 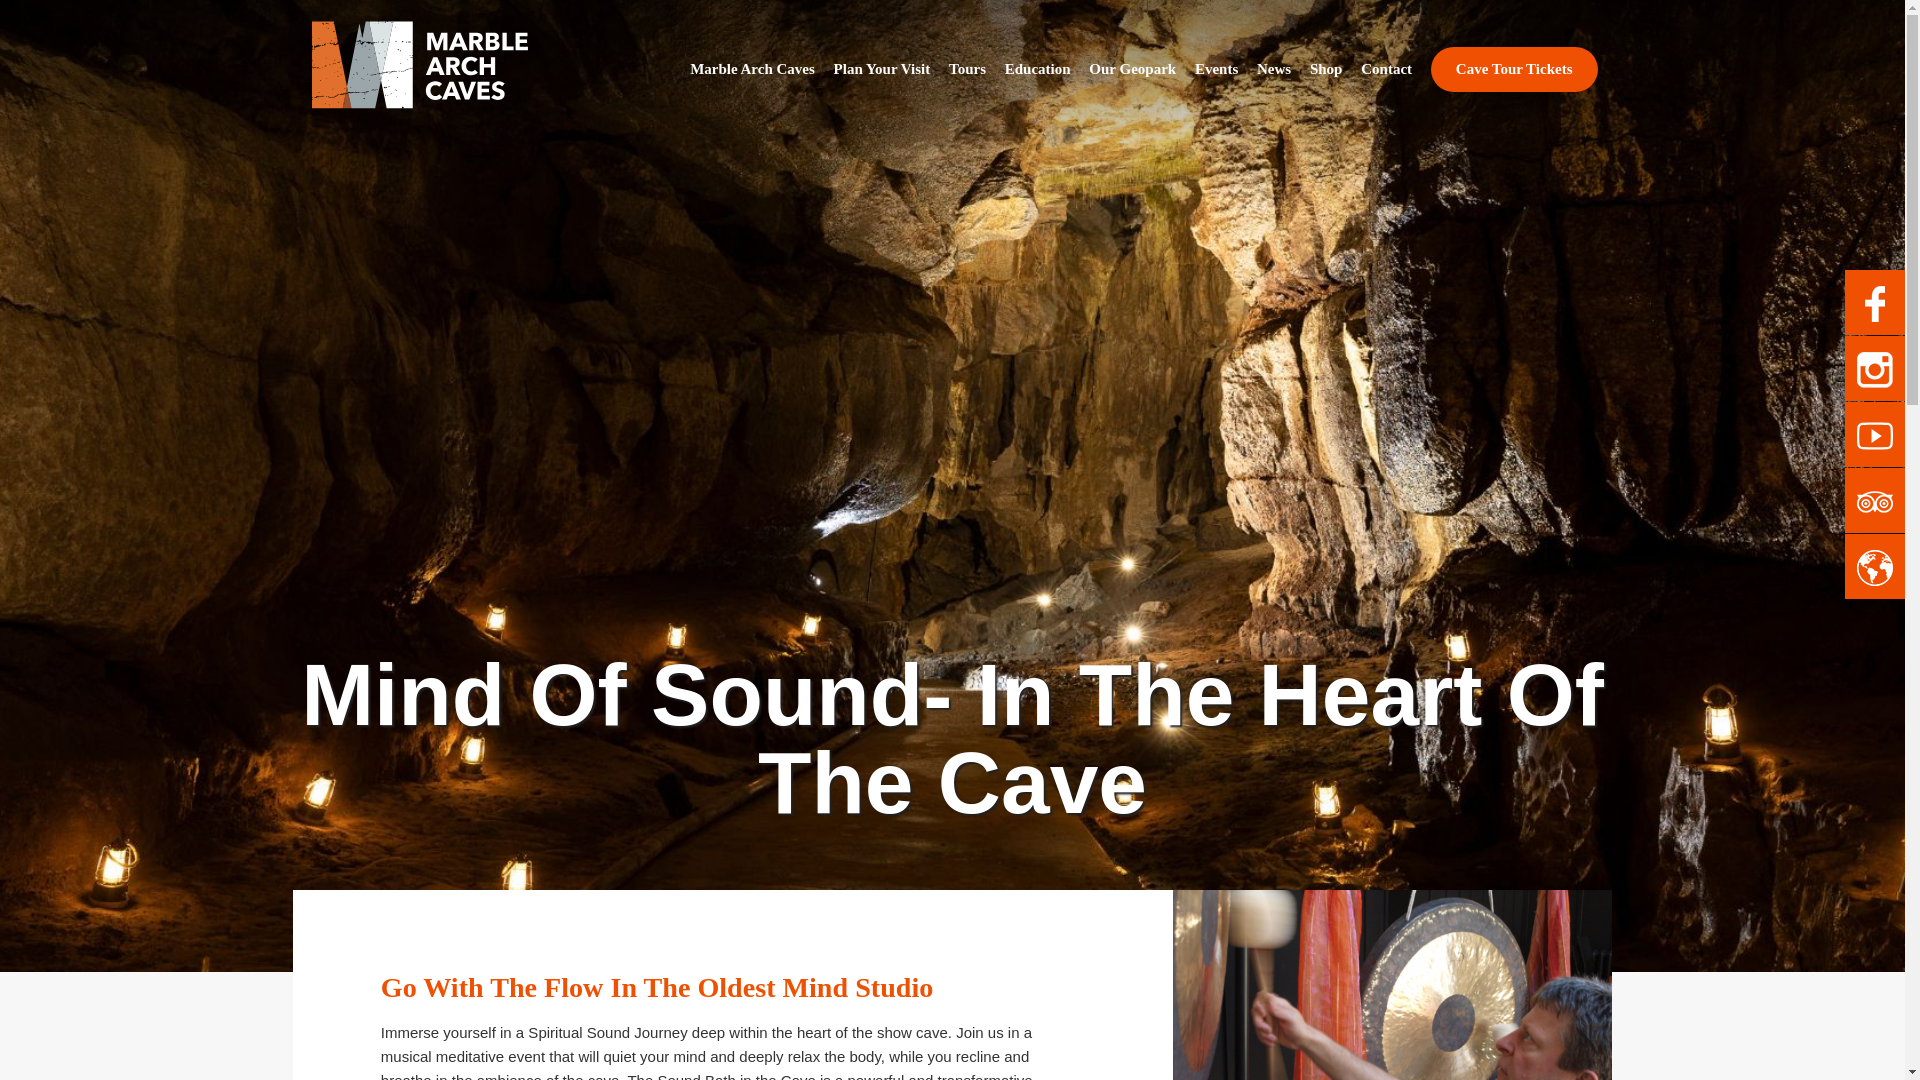 What do you see at coordinates (882, 68) in the screenshot?
I see `Plan Your Visit` at bounding box center [882, 68].